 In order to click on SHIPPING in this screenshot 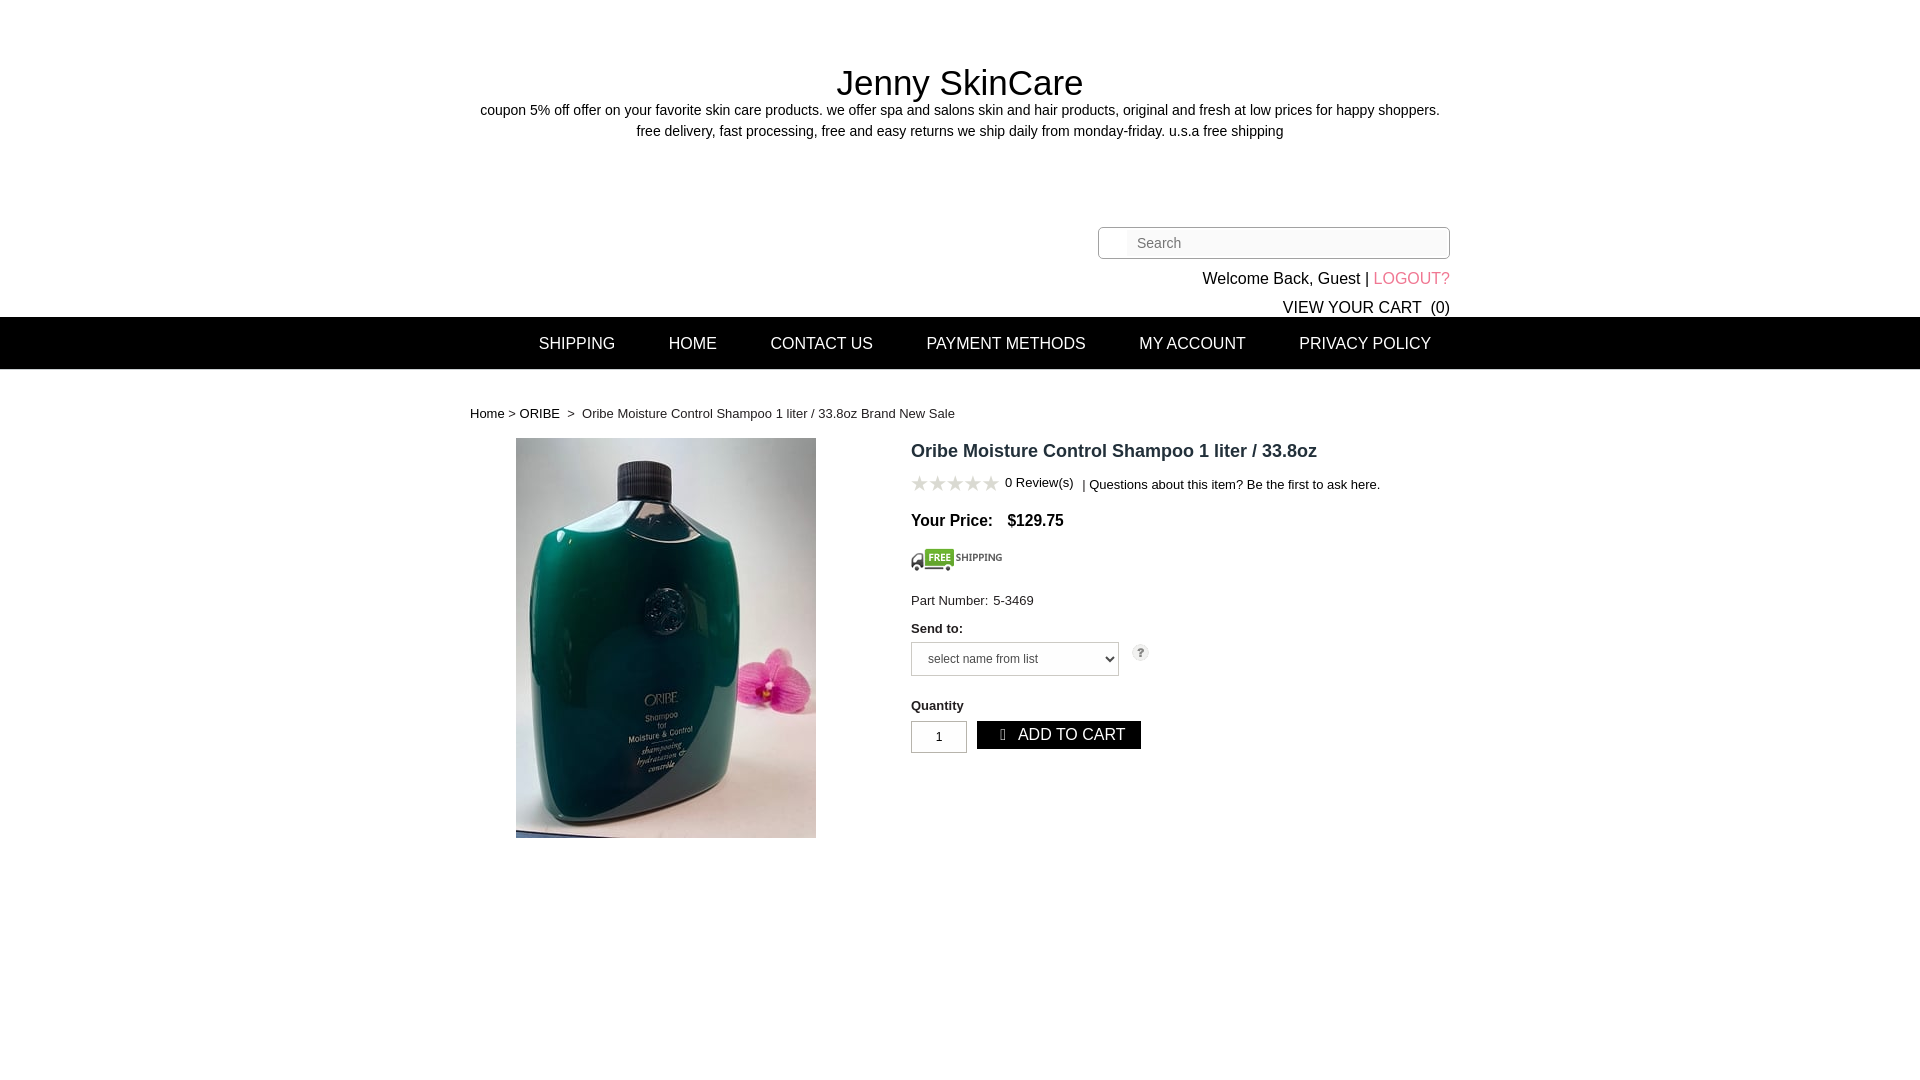, I will do `click(576, 343)`.